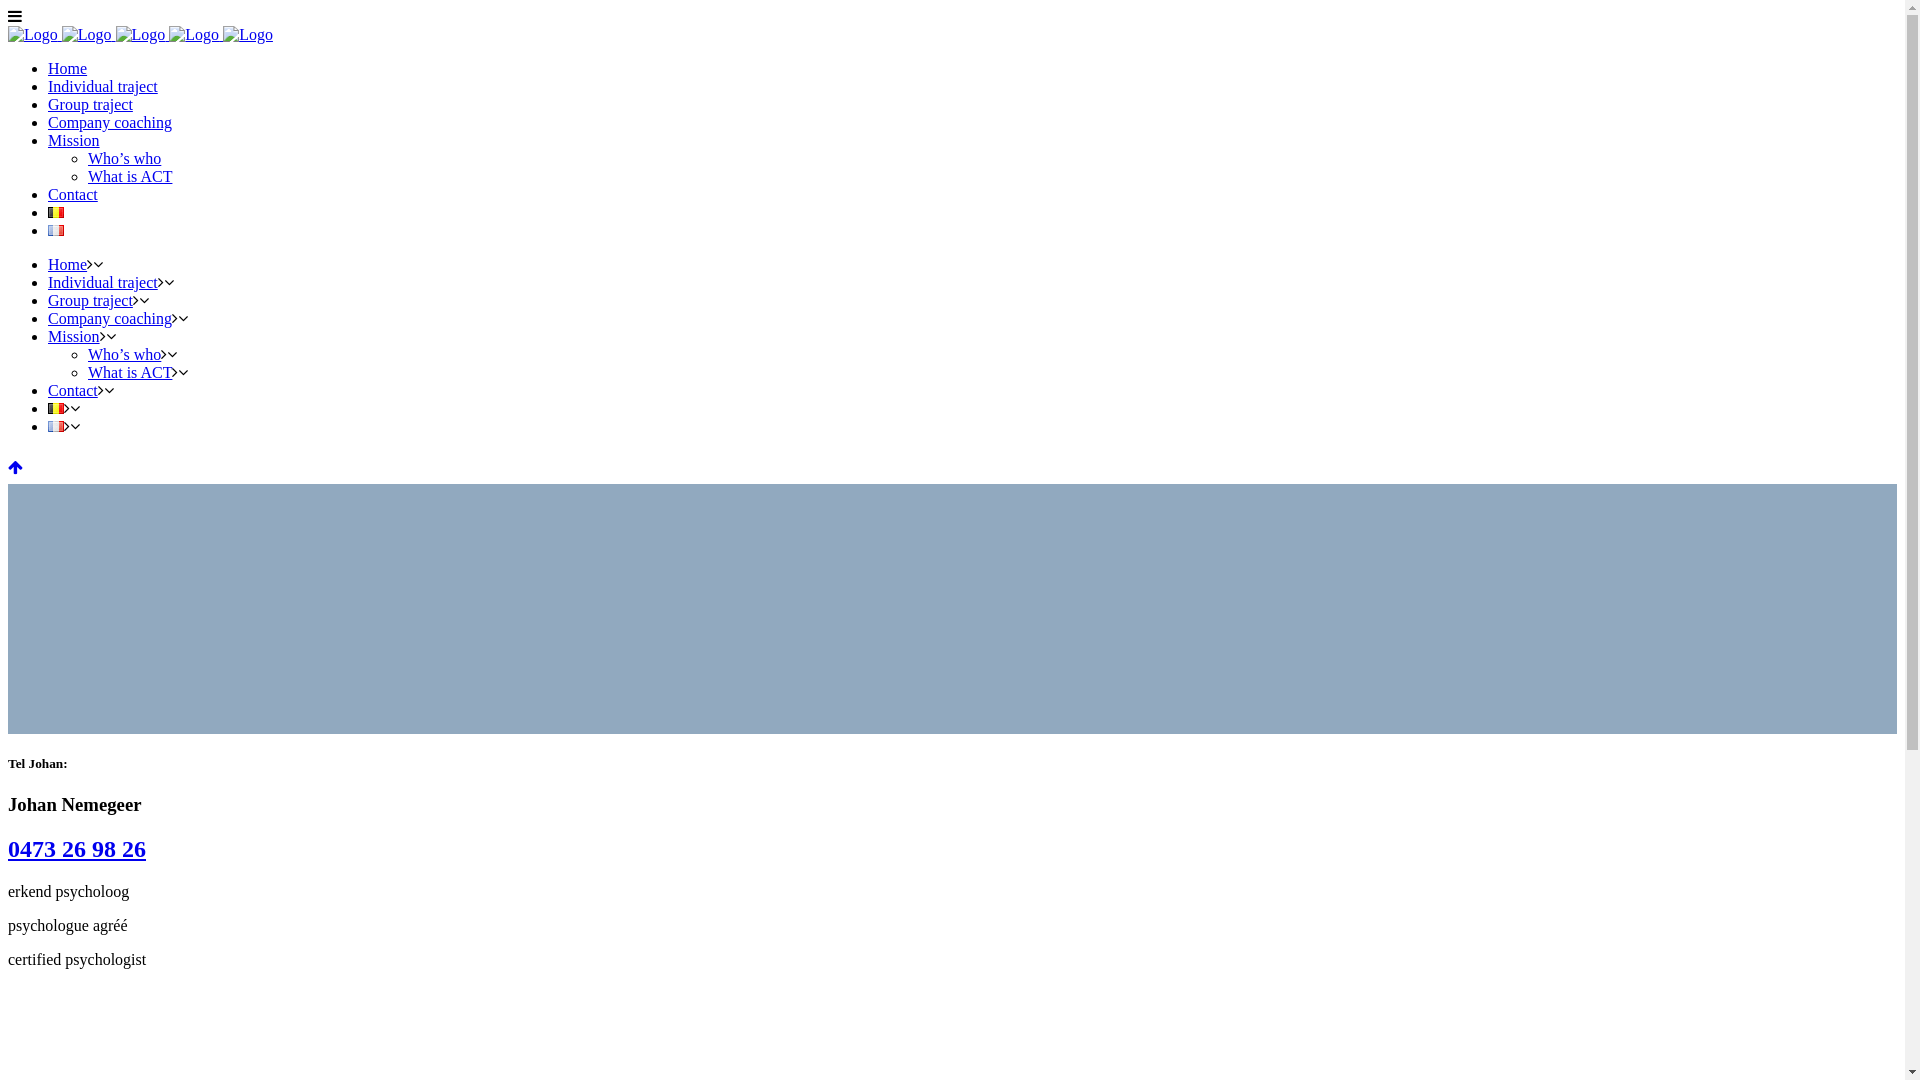 The image size is (1920, 1080). I want to click on Individual traject, so click(103, 282).